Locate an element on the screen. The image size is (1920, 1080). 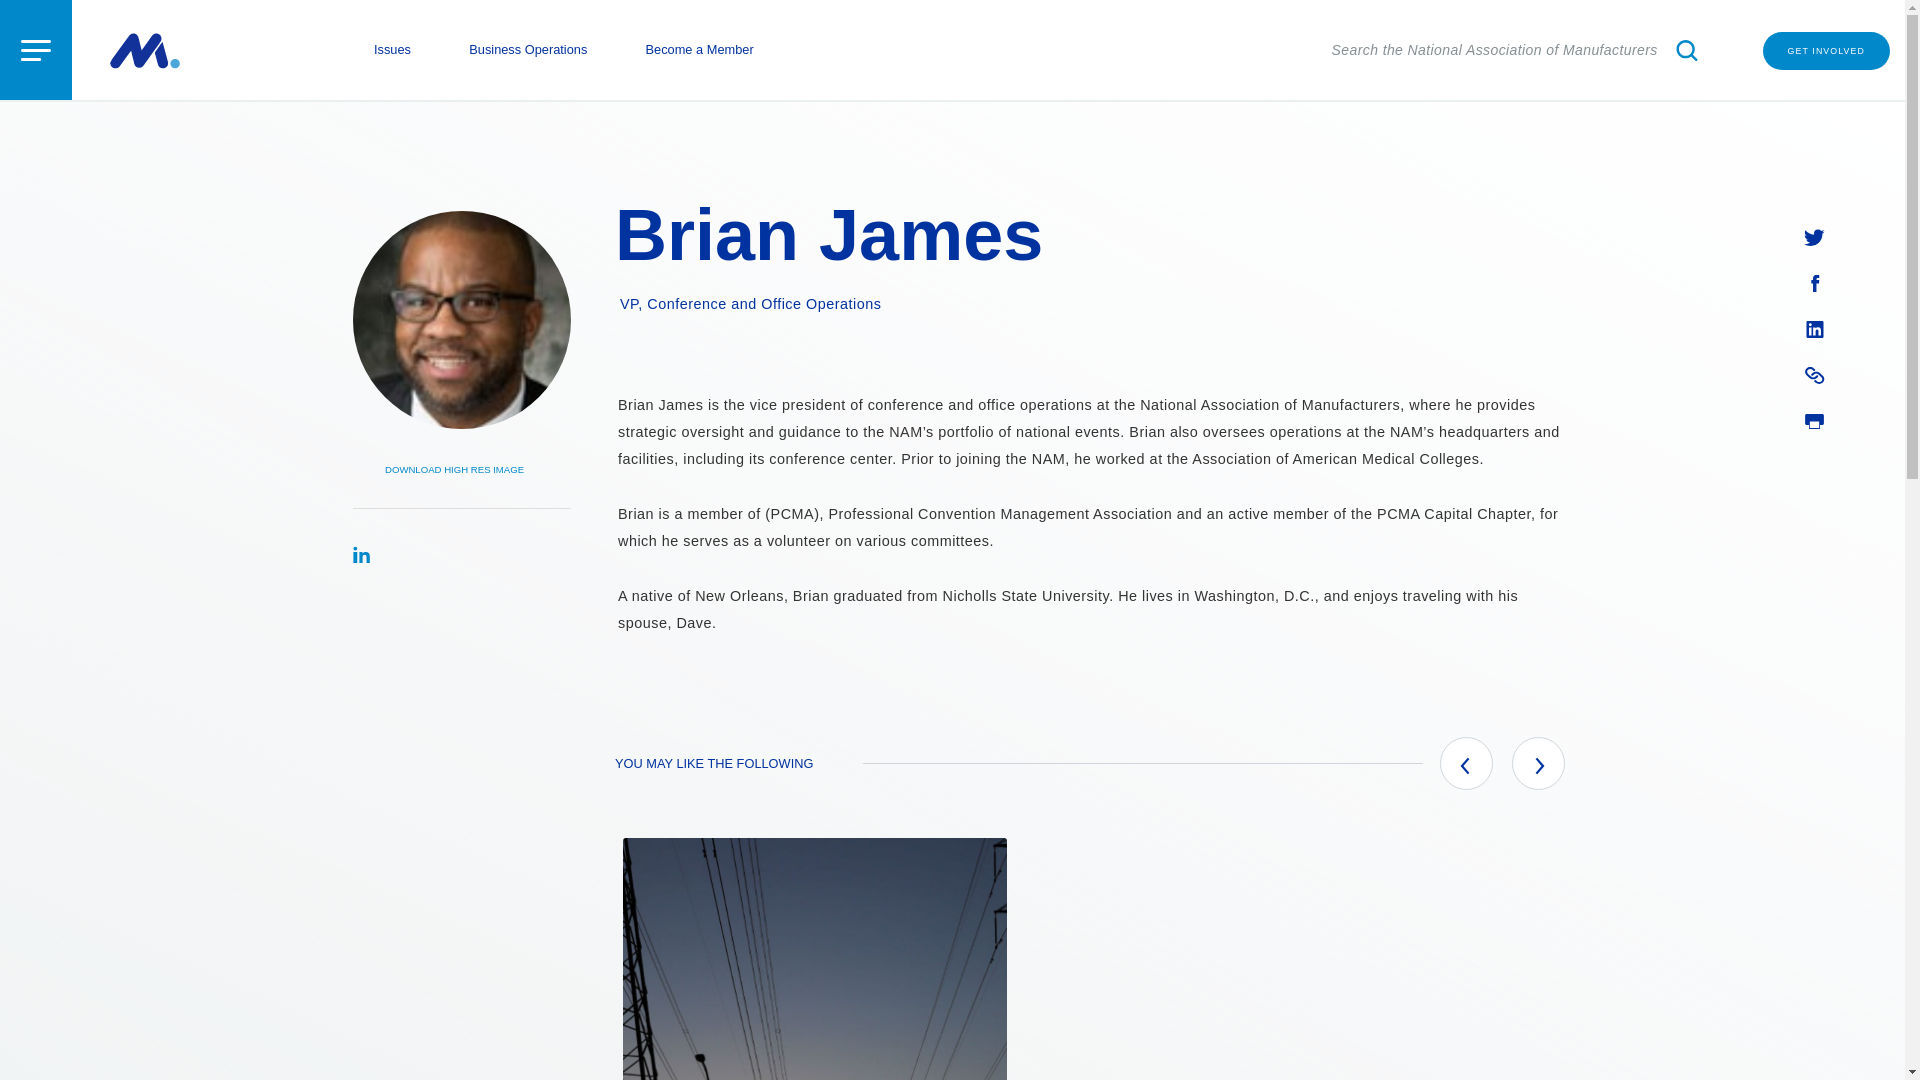
Next Slide is located at coordinates (392, 50).